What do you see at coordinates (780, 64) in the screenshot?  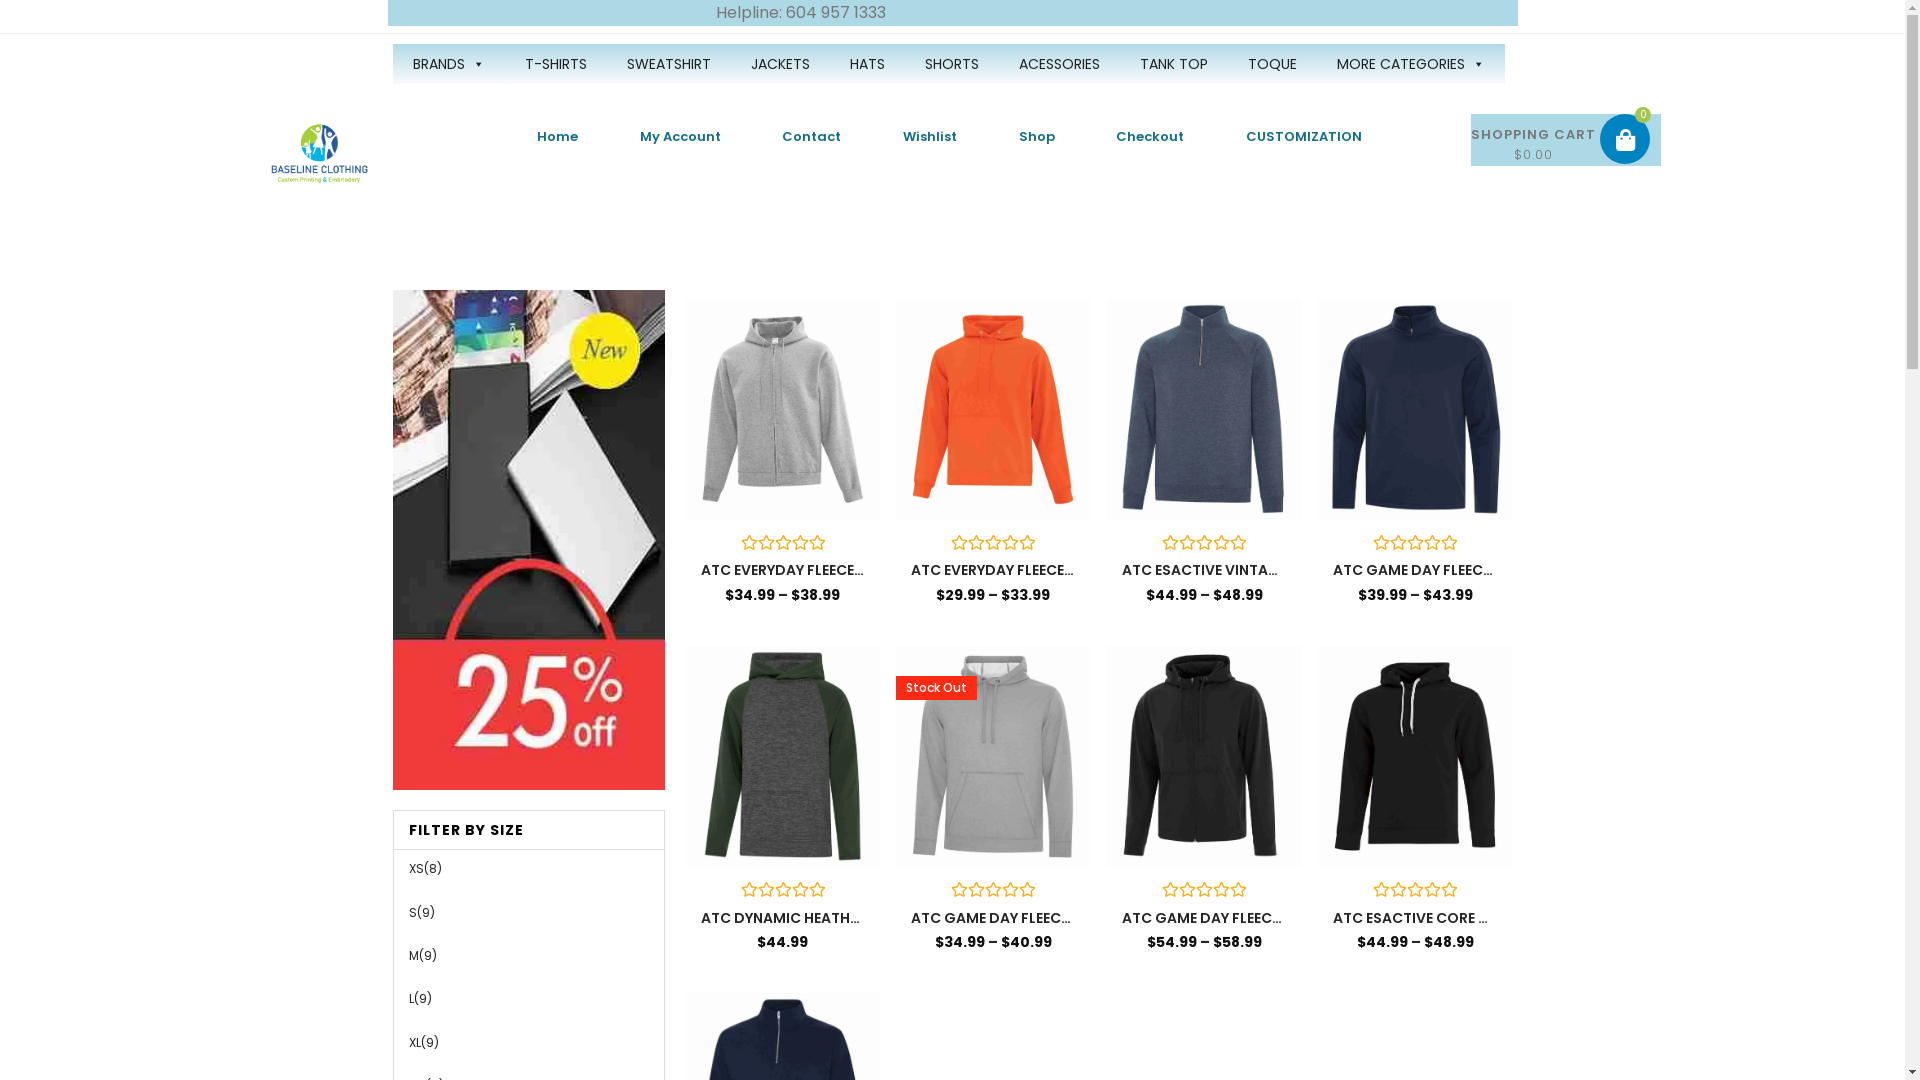 I see `JACKETS` at bounding box center [780, 64].